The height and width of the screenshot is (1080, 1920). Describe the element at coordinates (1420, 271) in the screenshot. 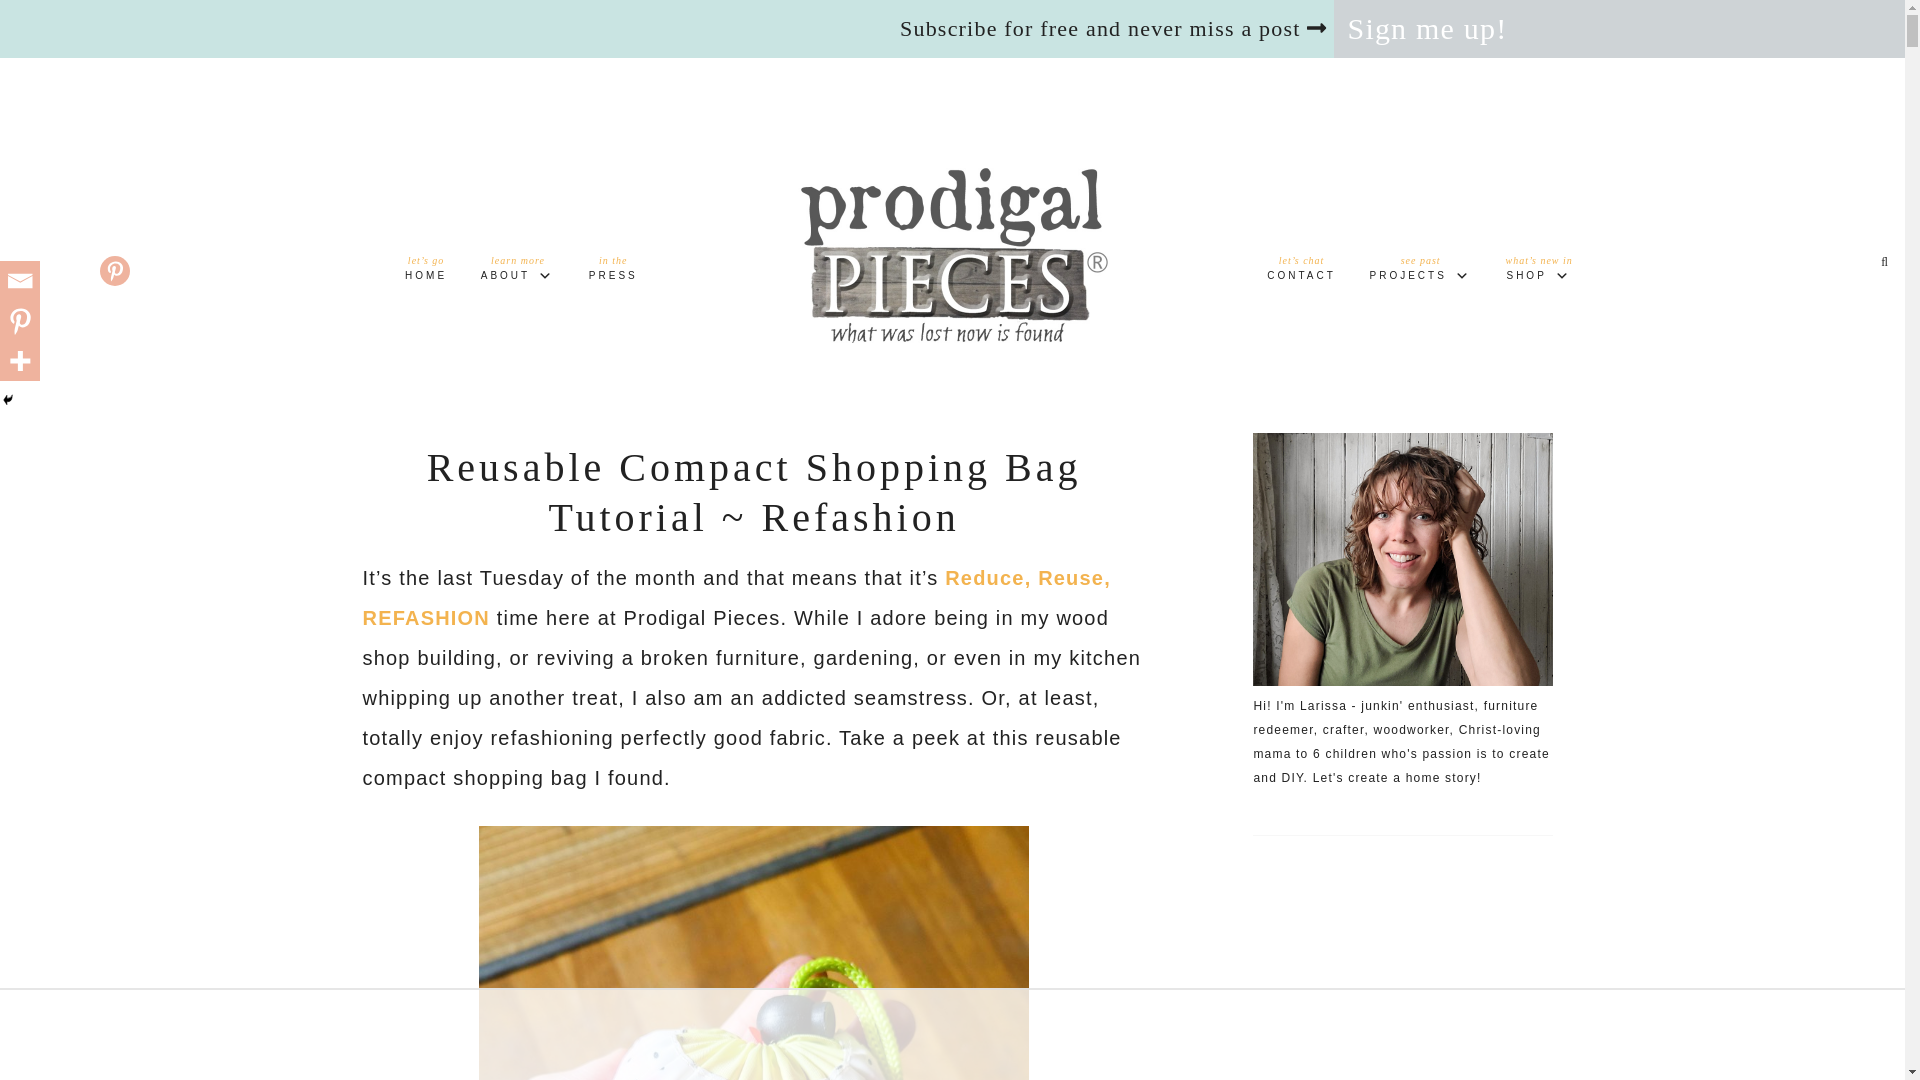

I see `Prodigal Pieces` at that location.